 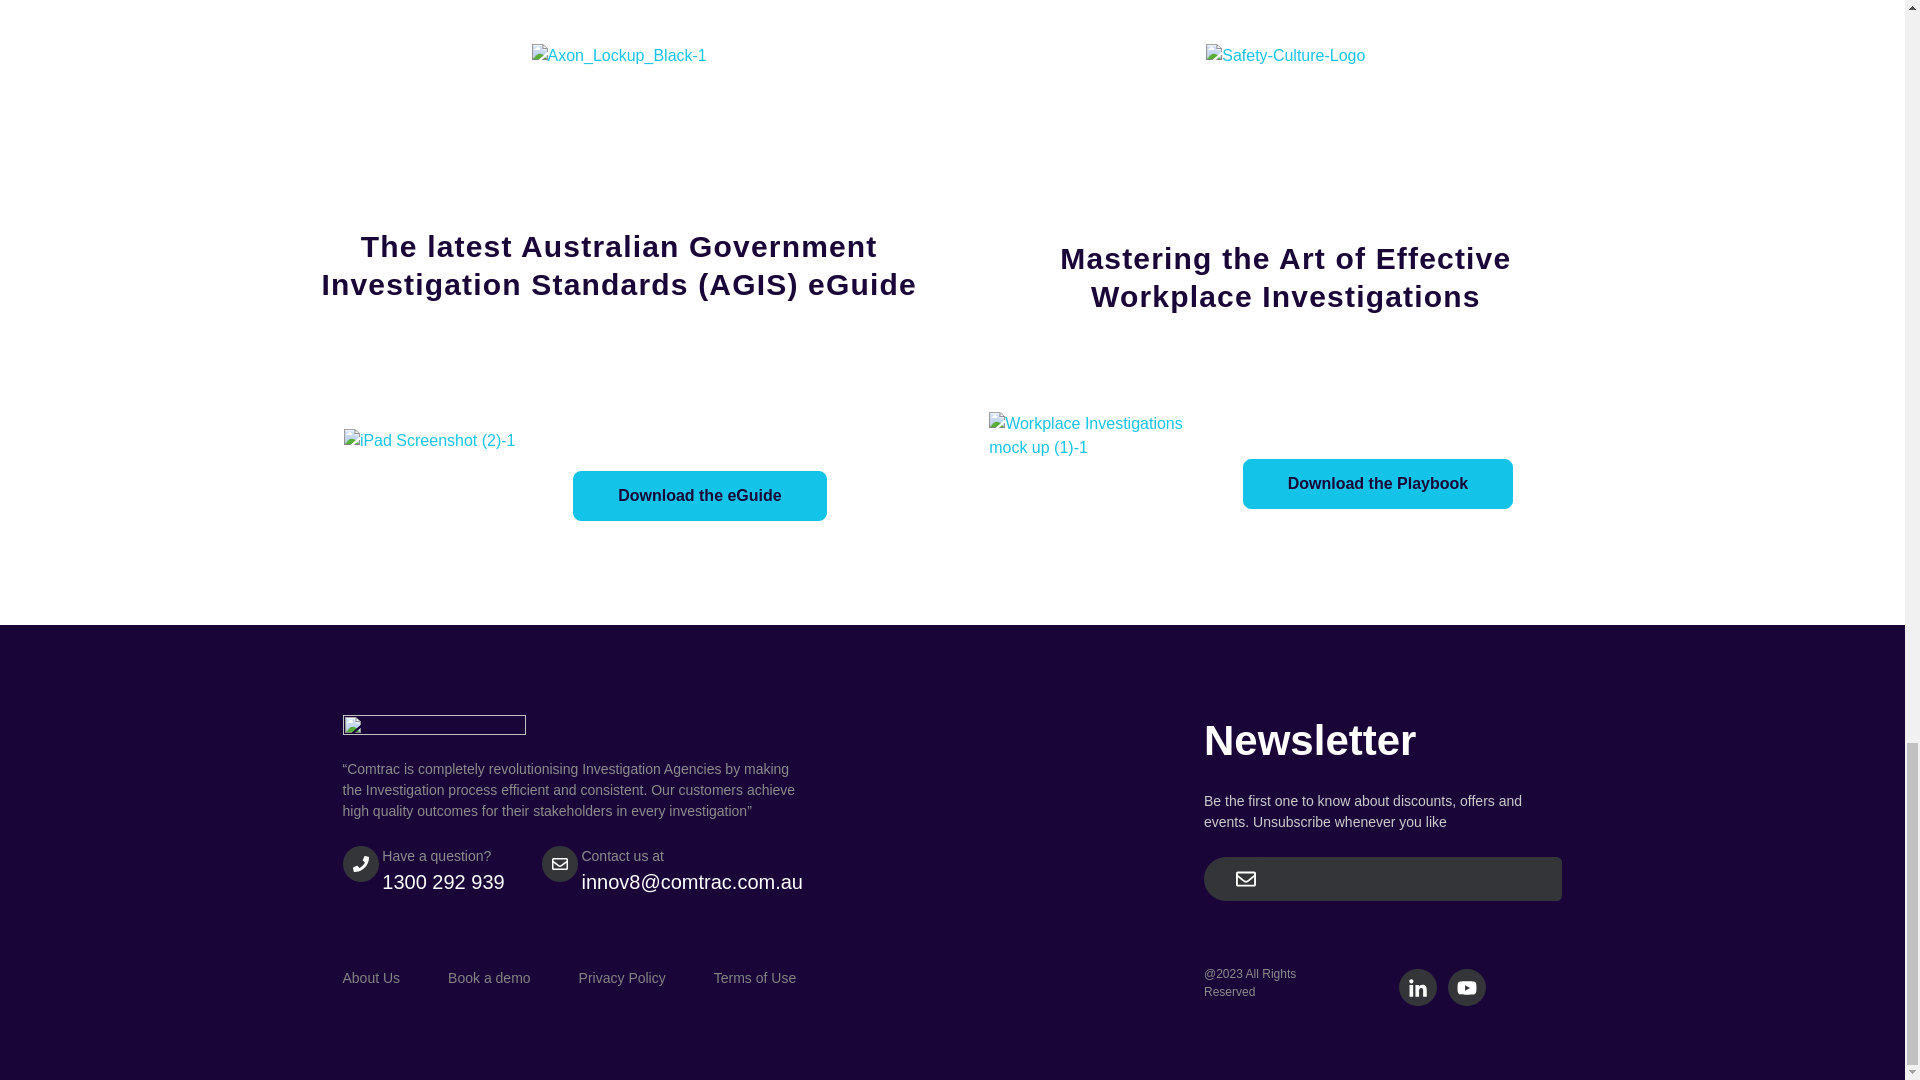 What do you see at coordinates (1285, 56) in the screenshot?
I see `Safety-Culture-Logo` at bounding box center [1285, 56].